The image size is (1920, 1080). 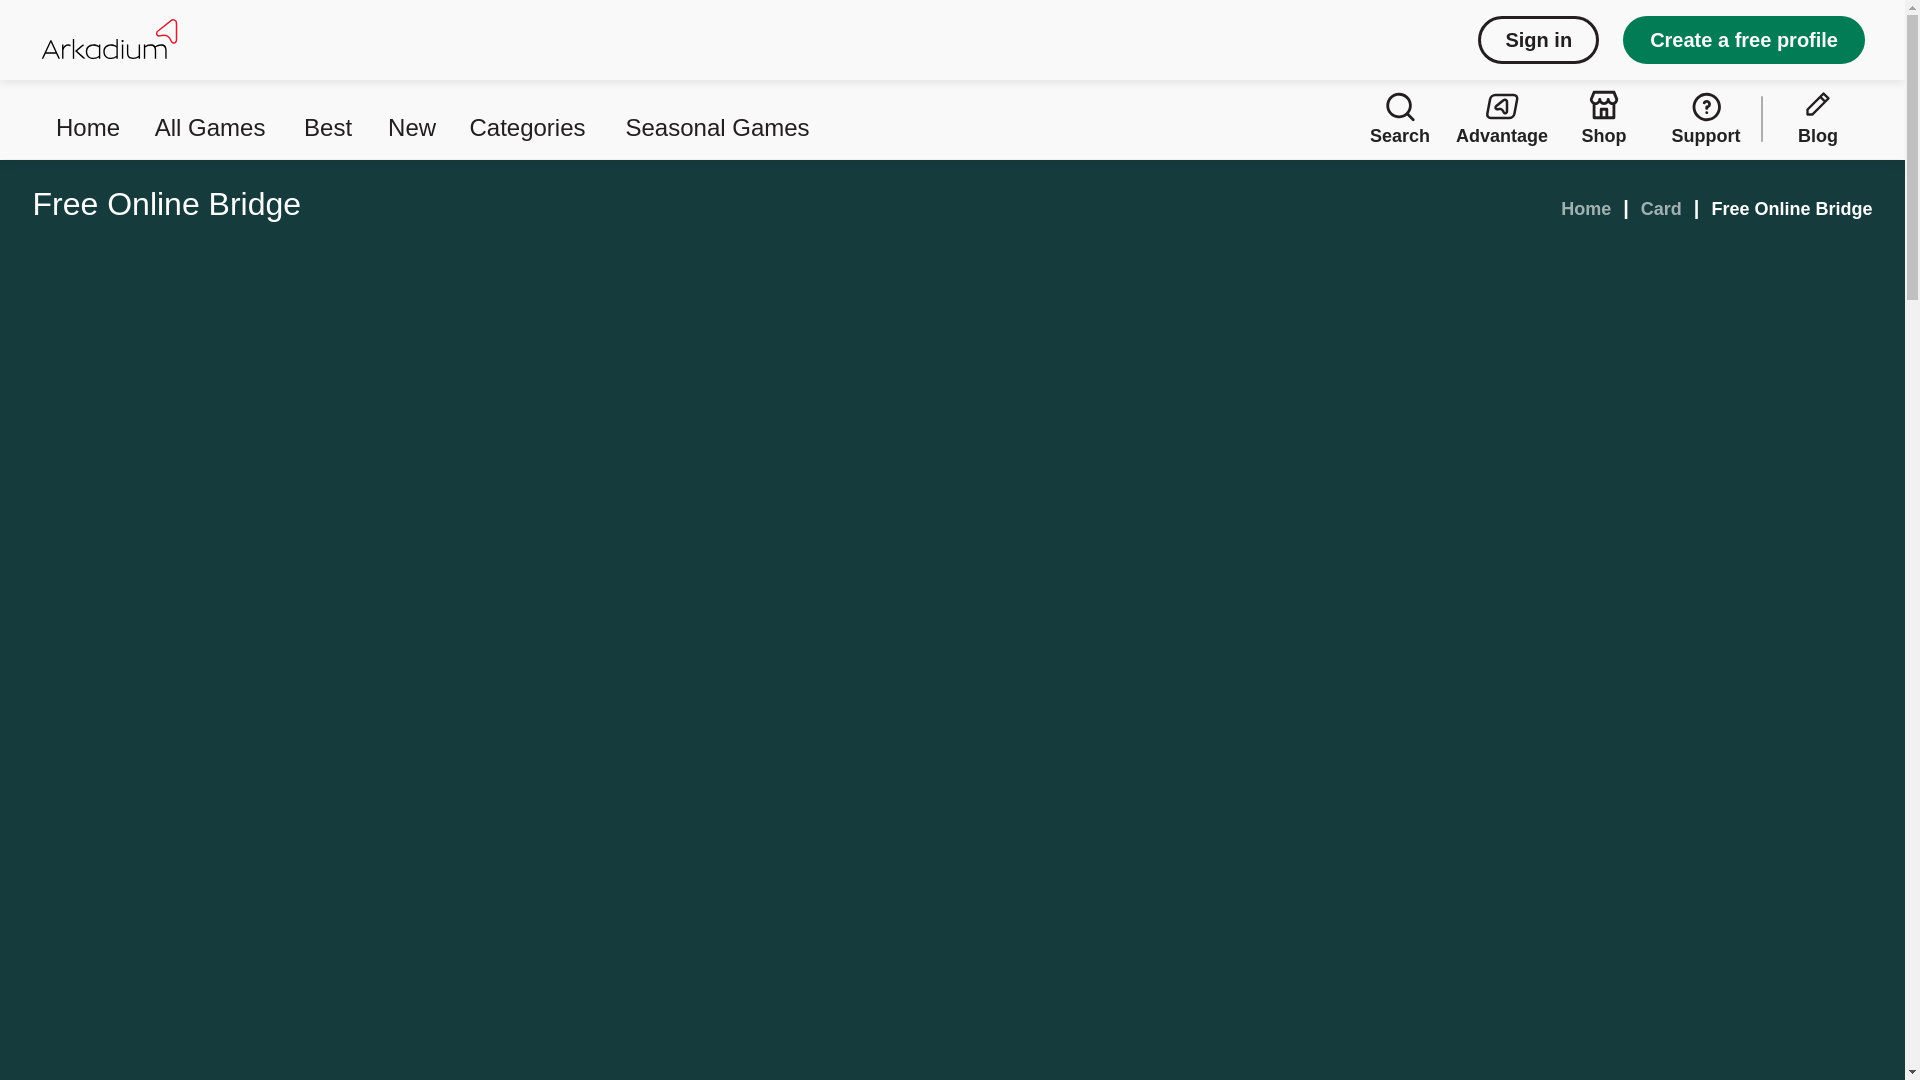 What do you see at coordinates (1705, 118) in the screenshot?
I see `Support` at bounding box center [1705, 118].